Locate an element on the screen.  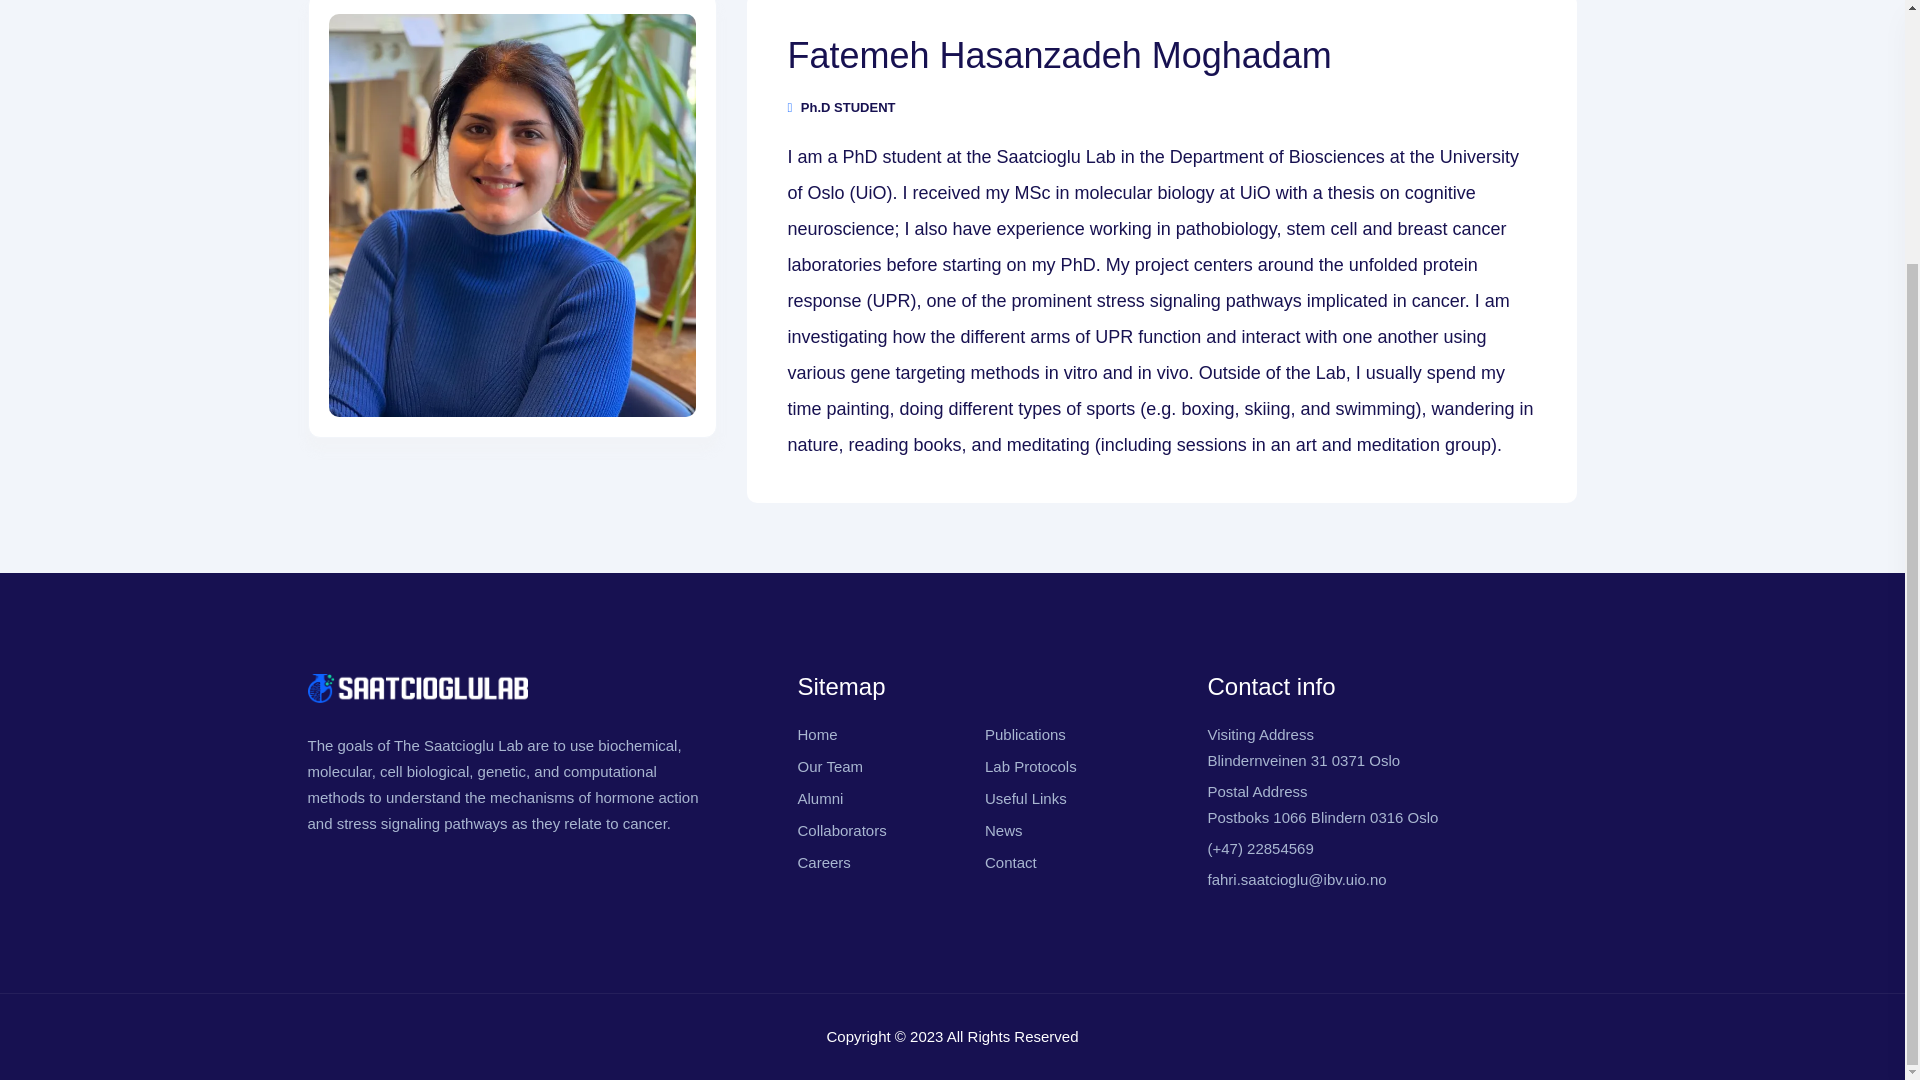
Careers is located at coordinates (823, 862).